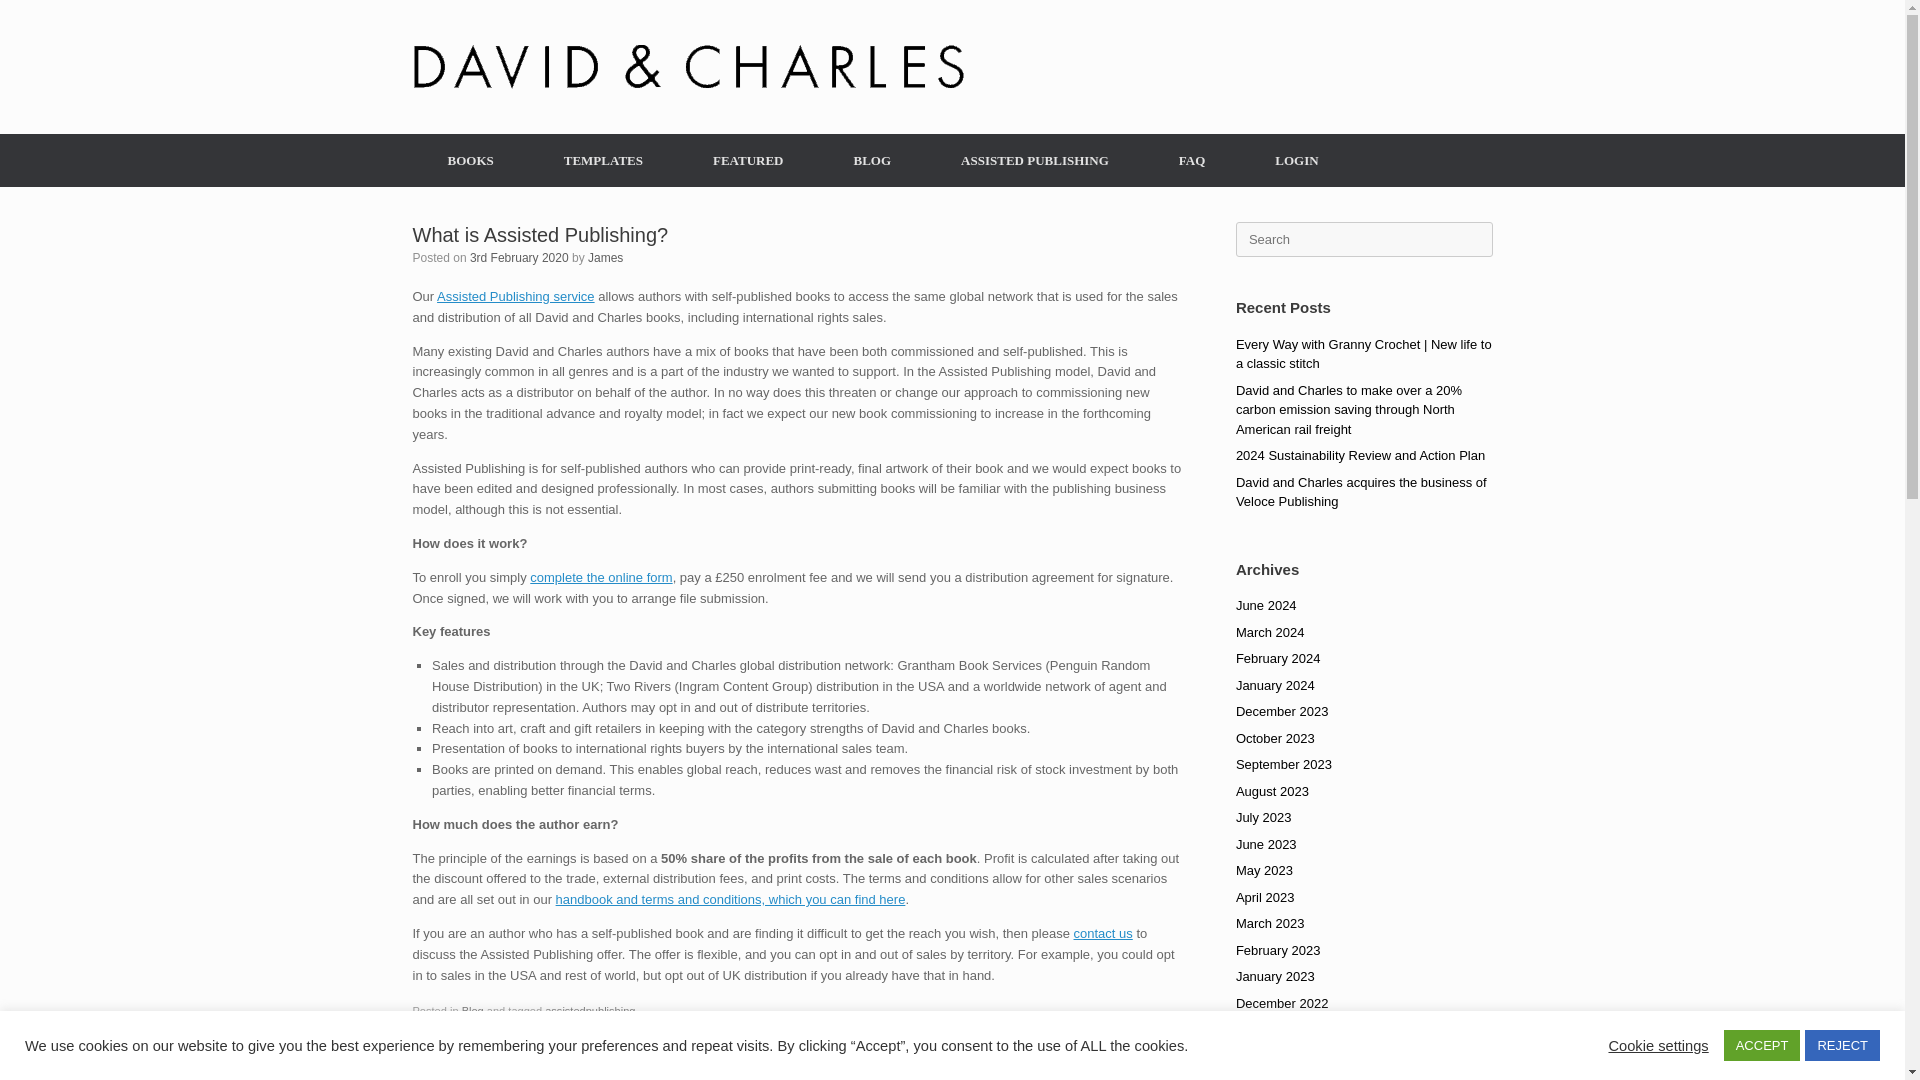 This screenshot has width=1920, height=1080. I want to click on handbook and terms and conditions, which you can find here, so click(731, 900).